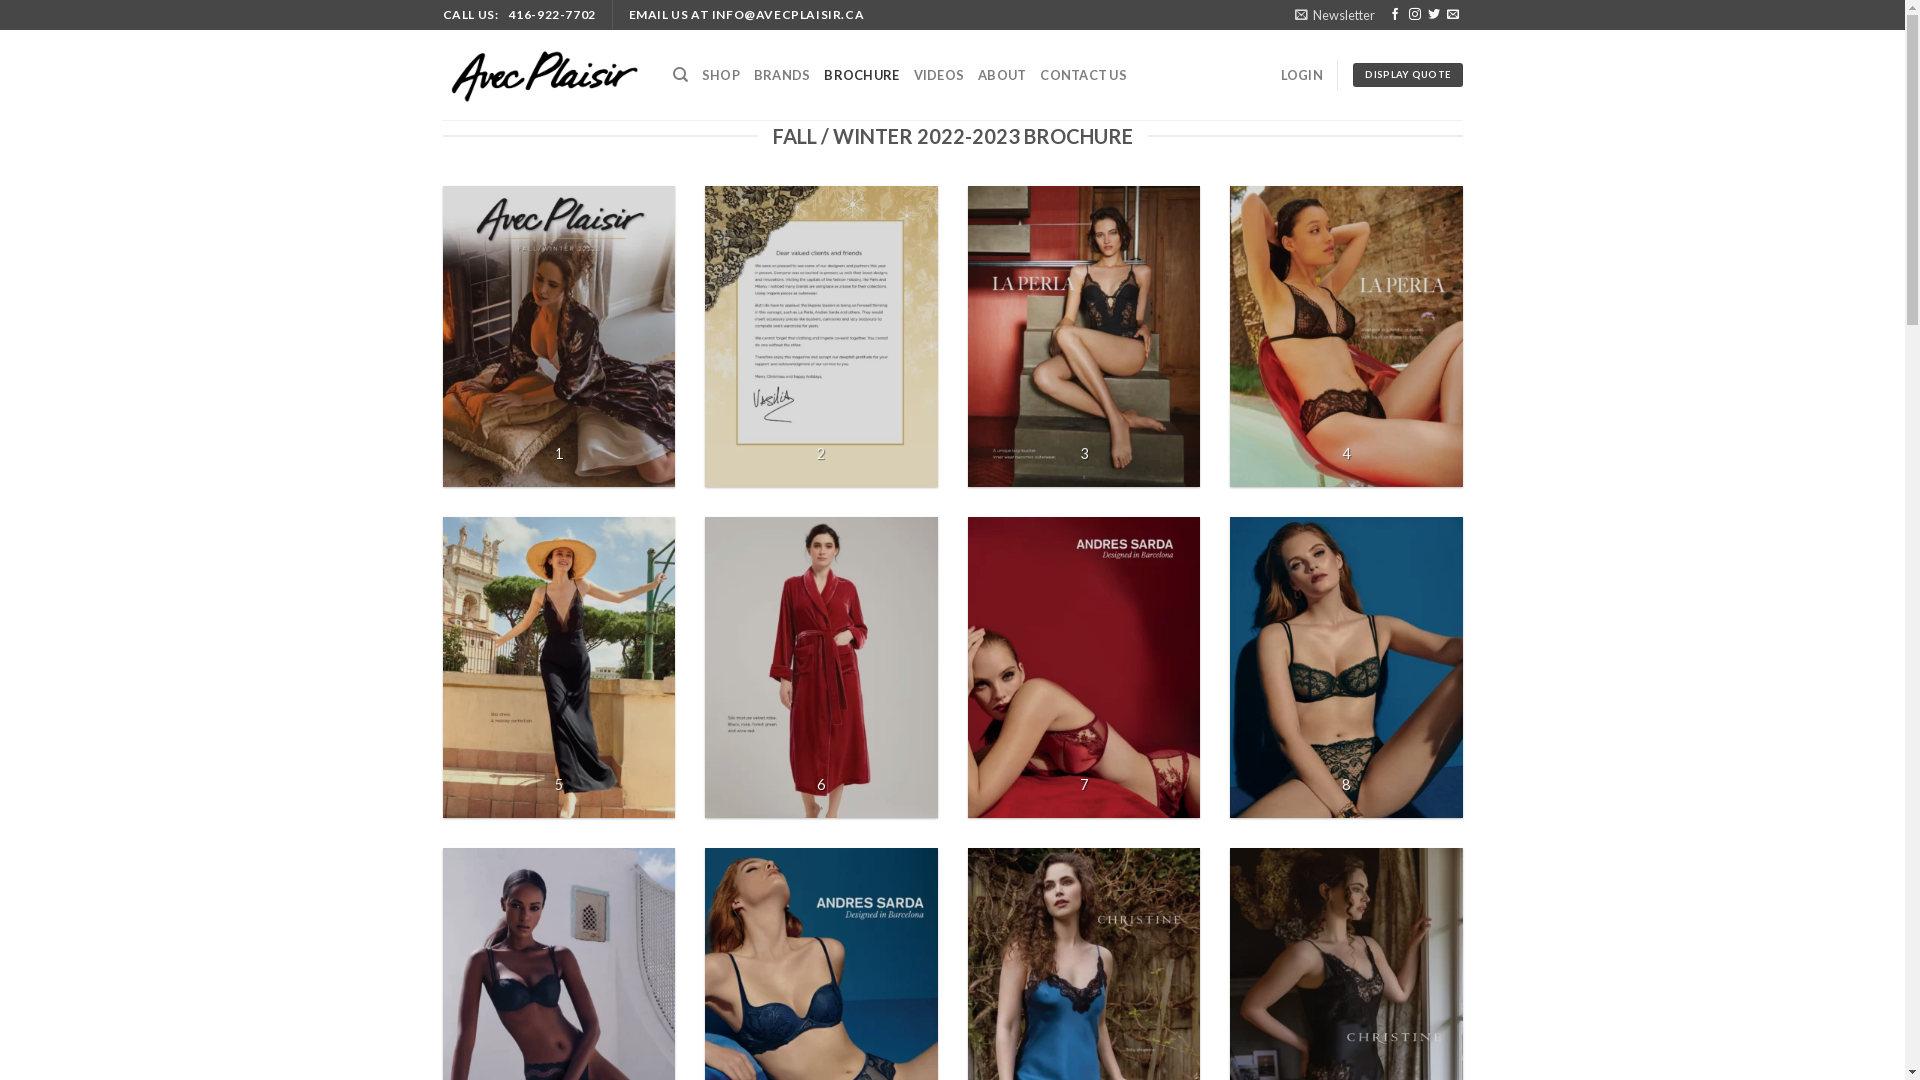 This screenshot has width=1920, height=1080. I want to click on VIDEOS, so click(939, 75).